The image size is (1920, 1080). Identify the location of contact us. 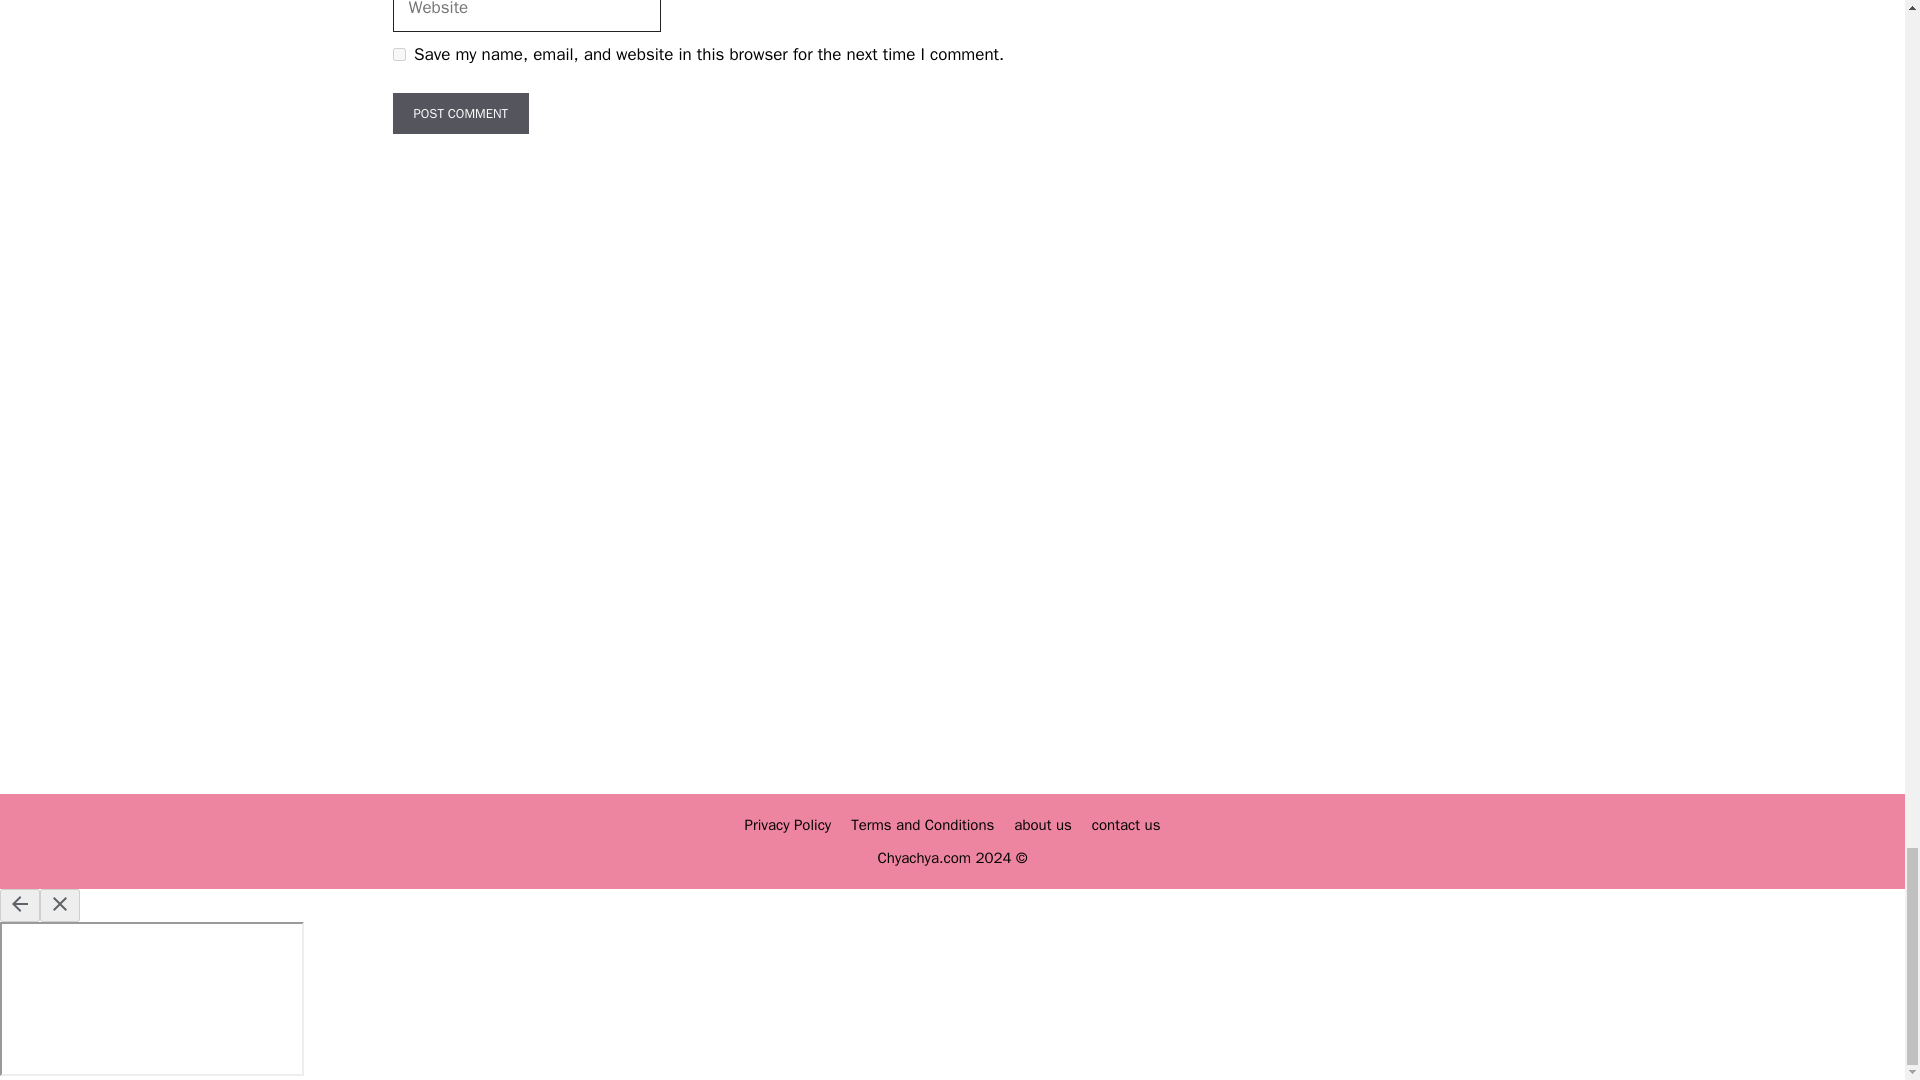
(1126, 824).